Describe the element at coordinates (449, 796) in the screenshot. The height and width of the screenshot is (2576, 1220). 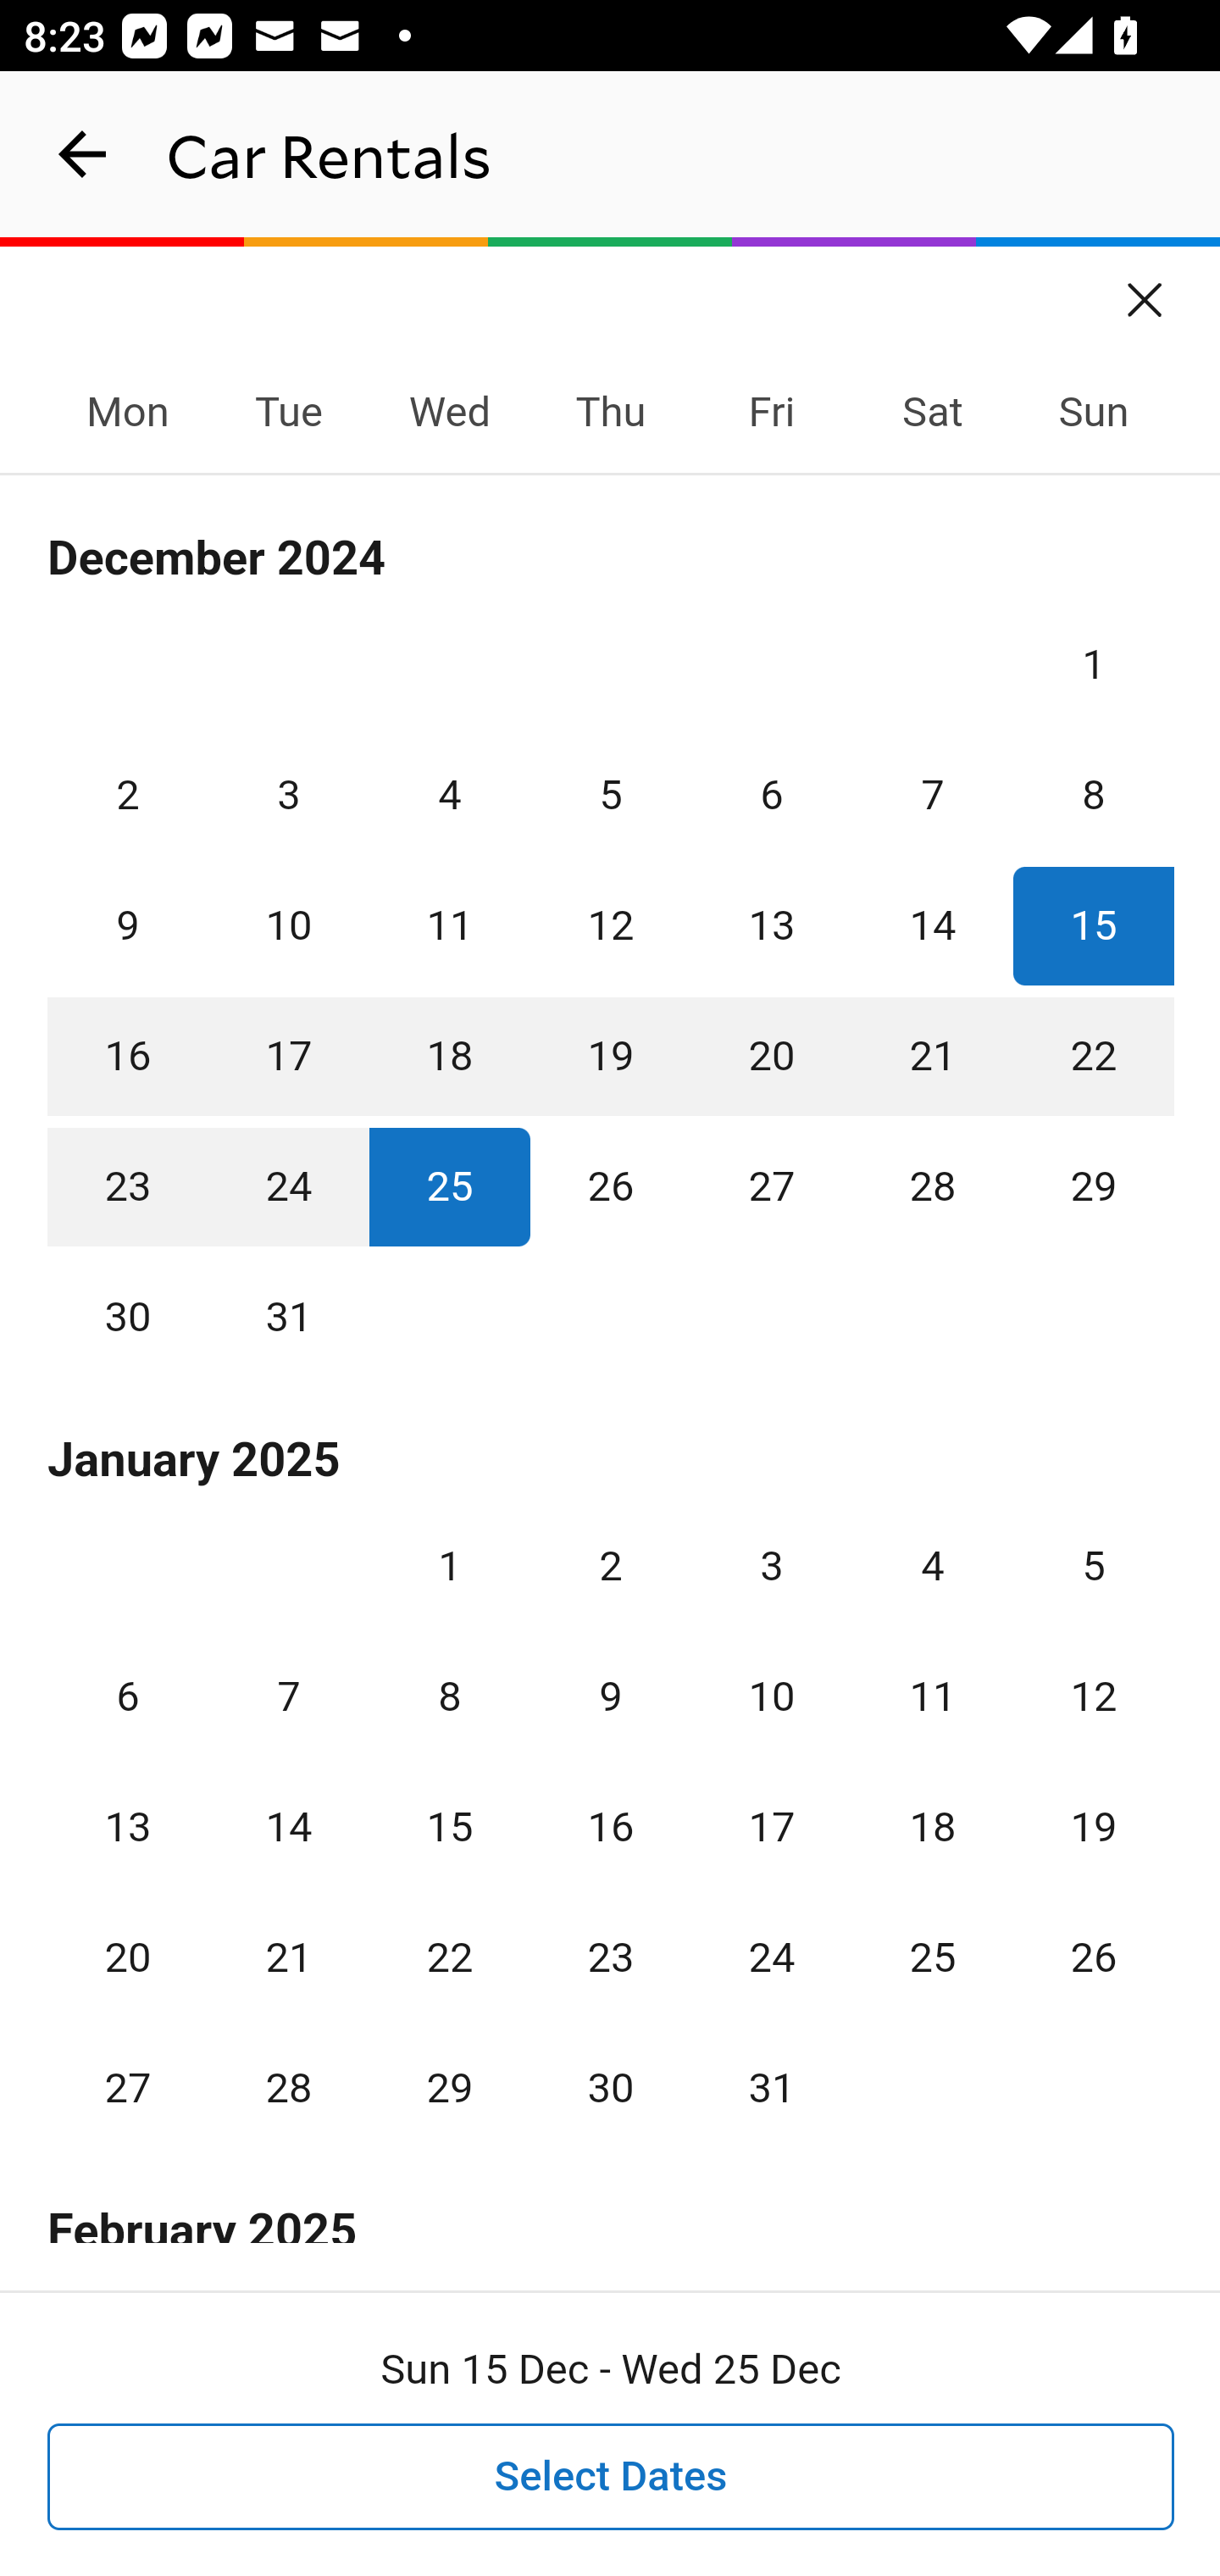
I see `4 December 2024` at that location.